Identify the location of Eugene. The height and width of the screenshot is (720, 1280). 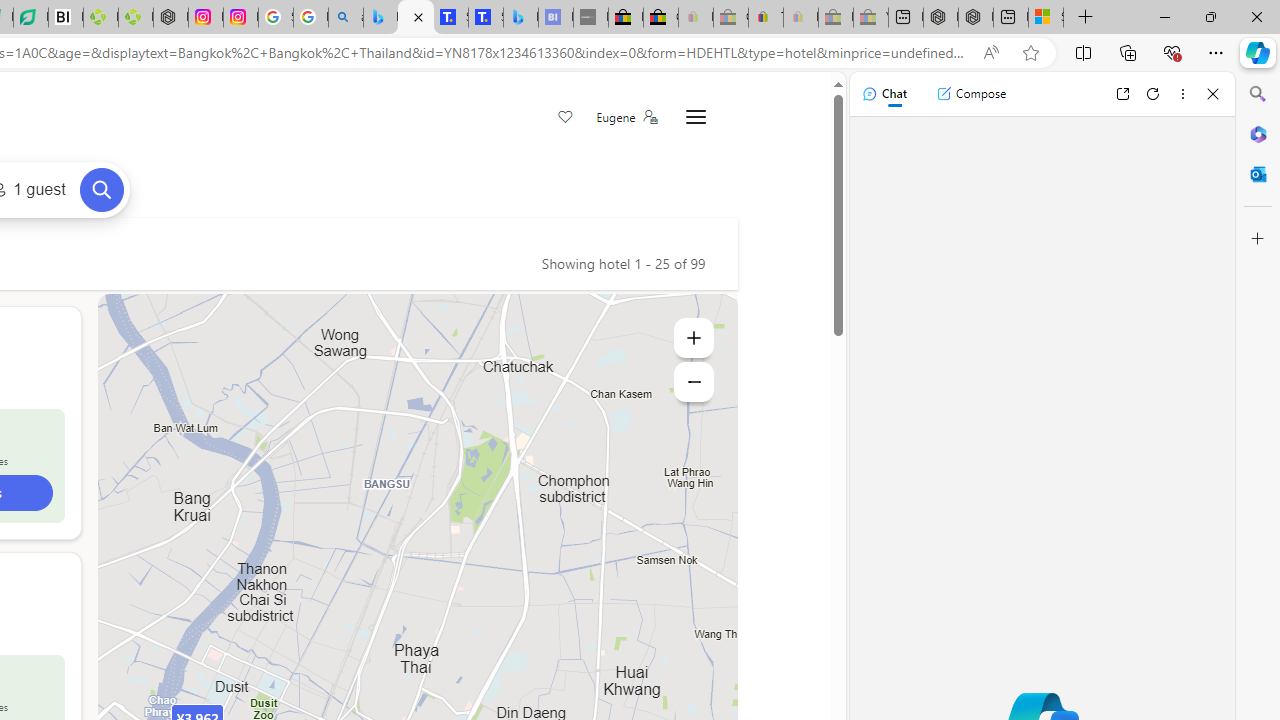
(626, 117).